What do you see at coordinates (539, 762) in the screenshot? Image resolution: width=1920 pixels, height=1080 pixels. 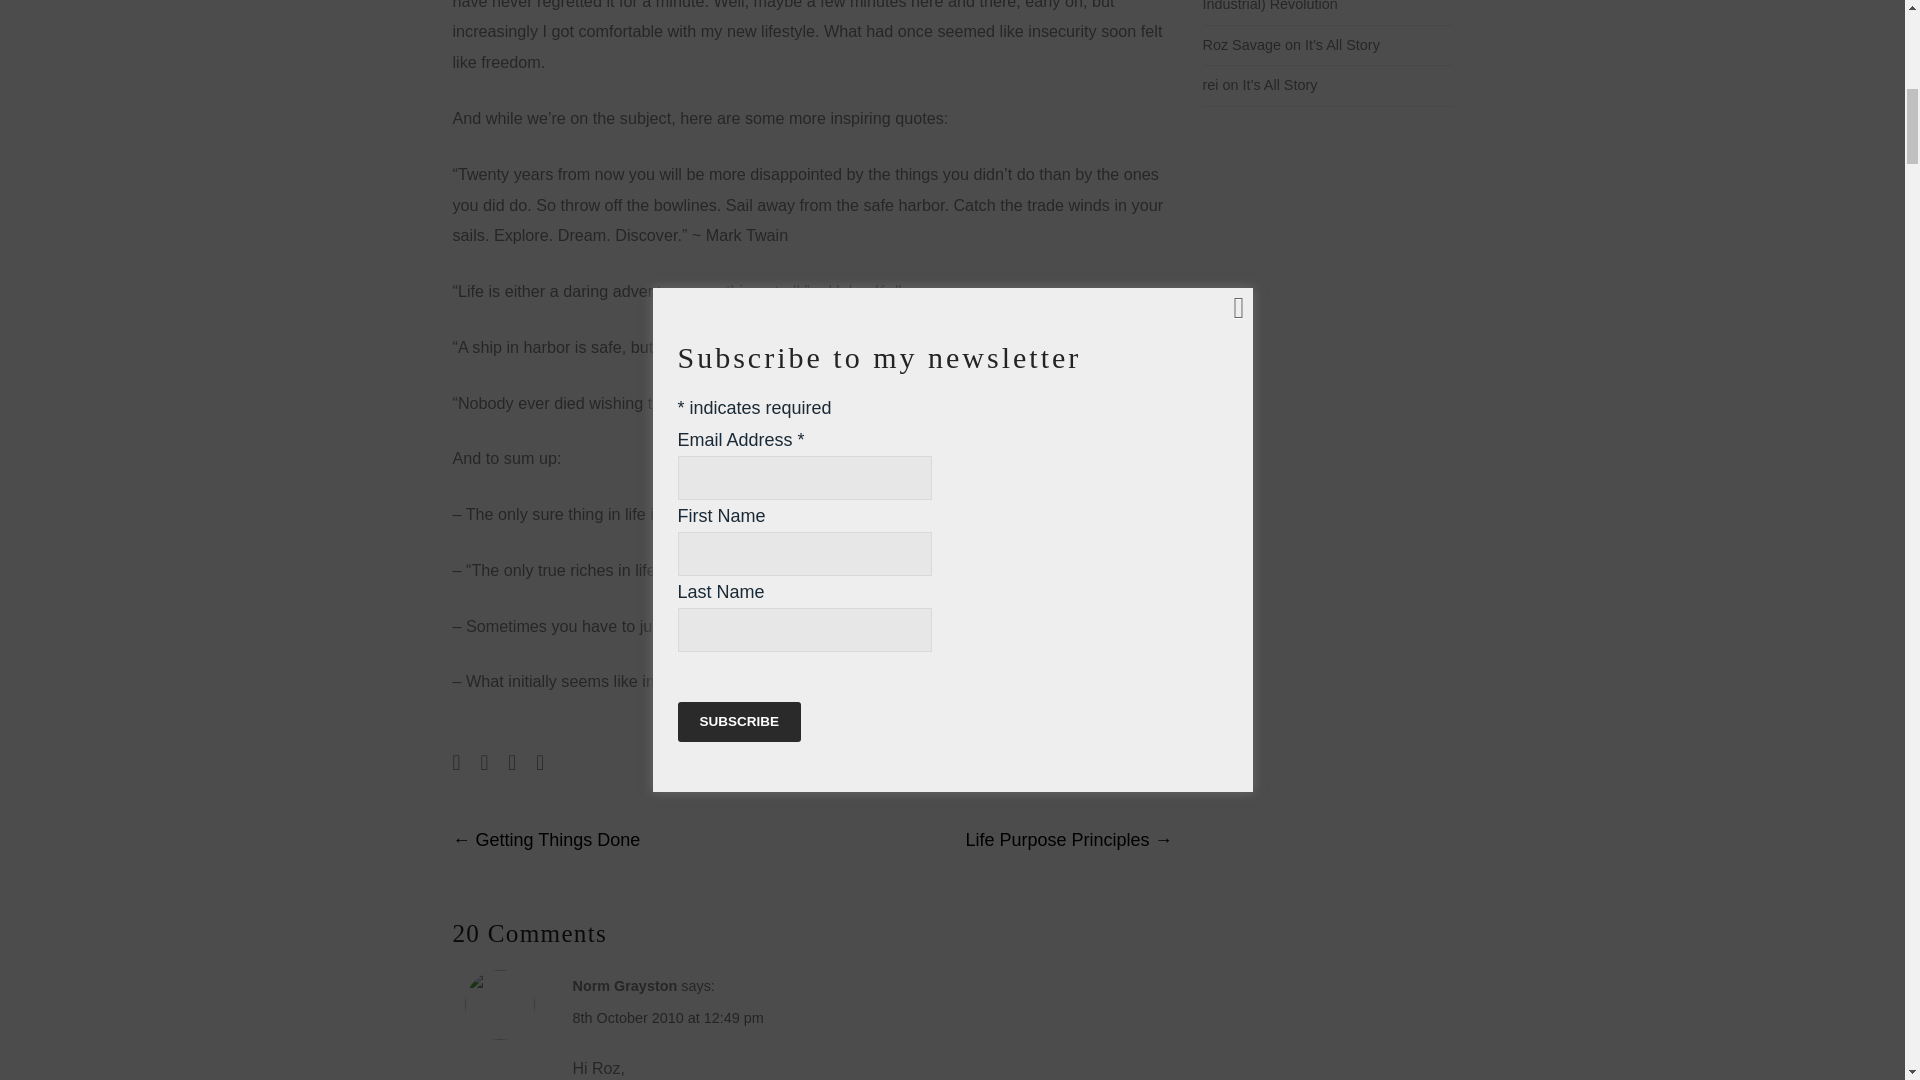 I see `Share on Pinterest` at bounding box center [539, 762].